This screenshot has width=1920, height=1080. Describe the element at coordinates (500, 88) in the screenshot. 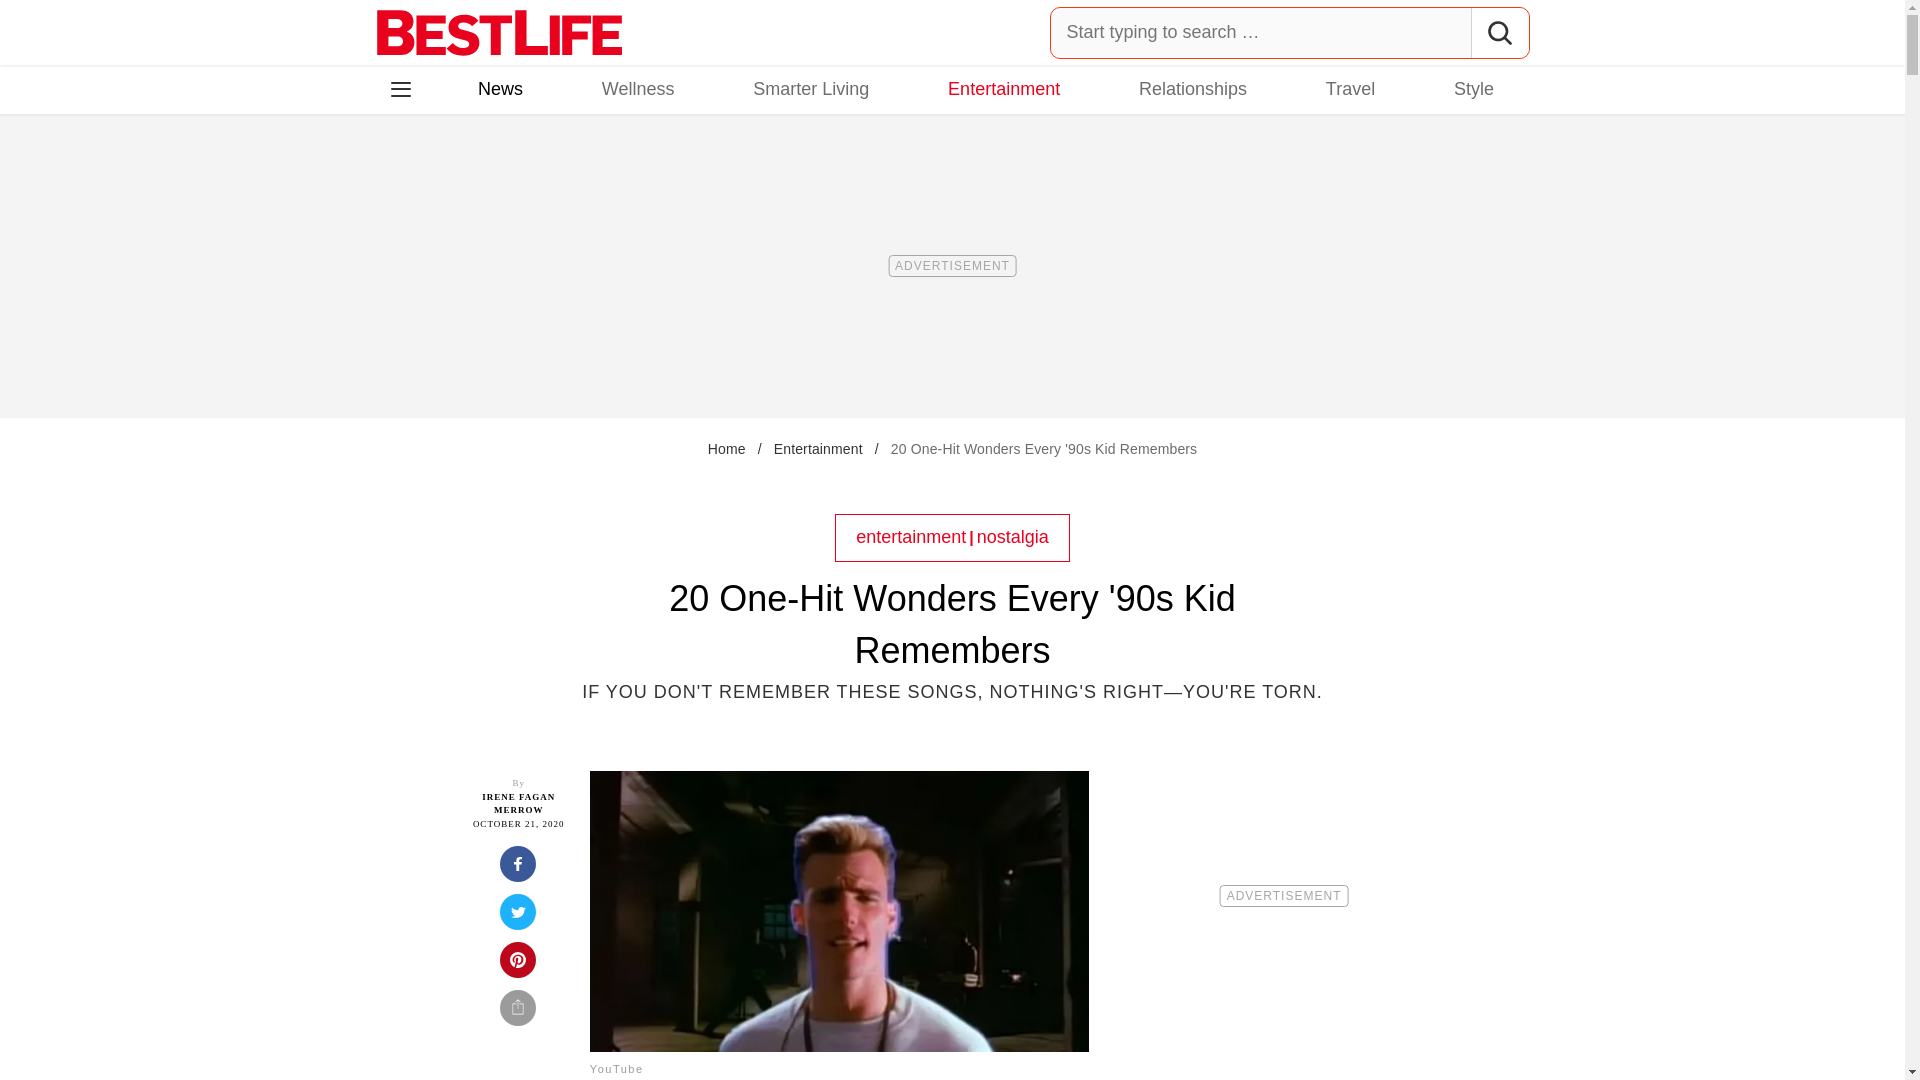

I see `News` at that location.